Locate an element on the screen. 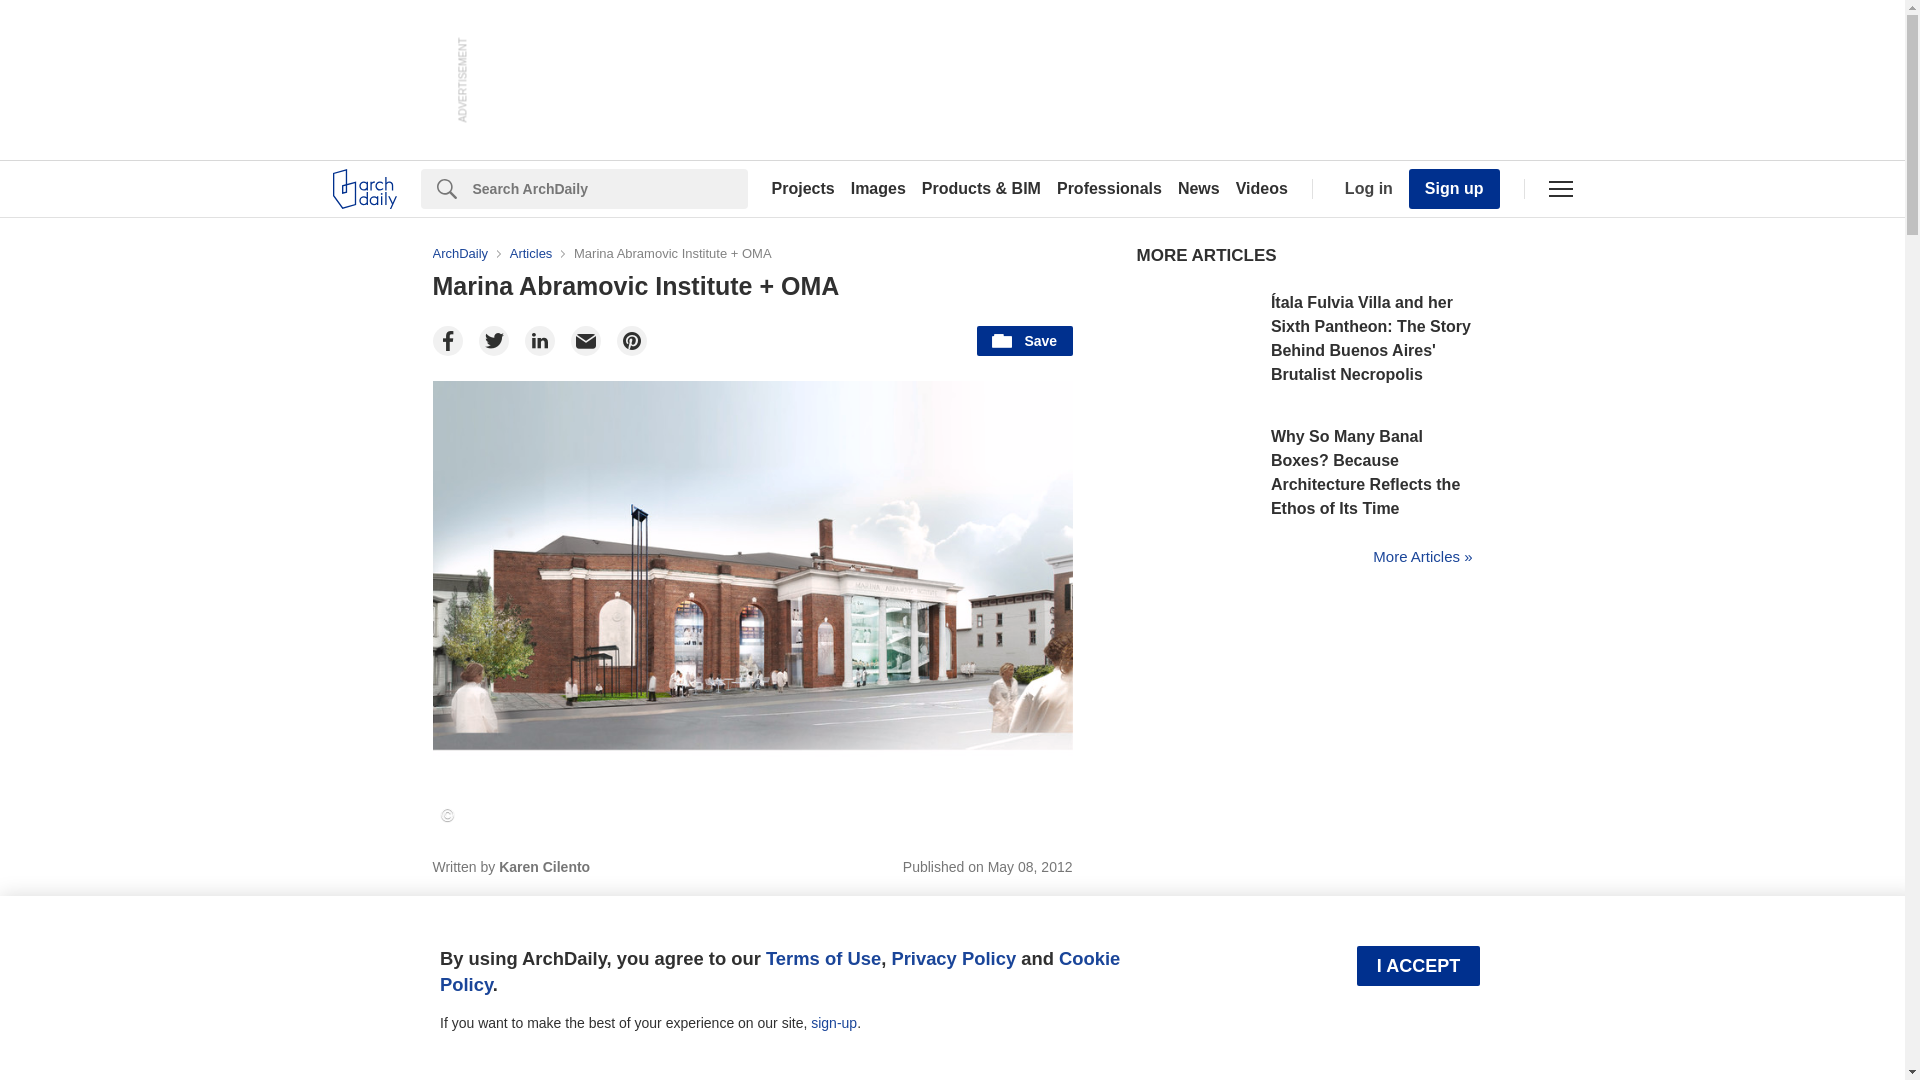  Projects is located at coordinates (803, 188).